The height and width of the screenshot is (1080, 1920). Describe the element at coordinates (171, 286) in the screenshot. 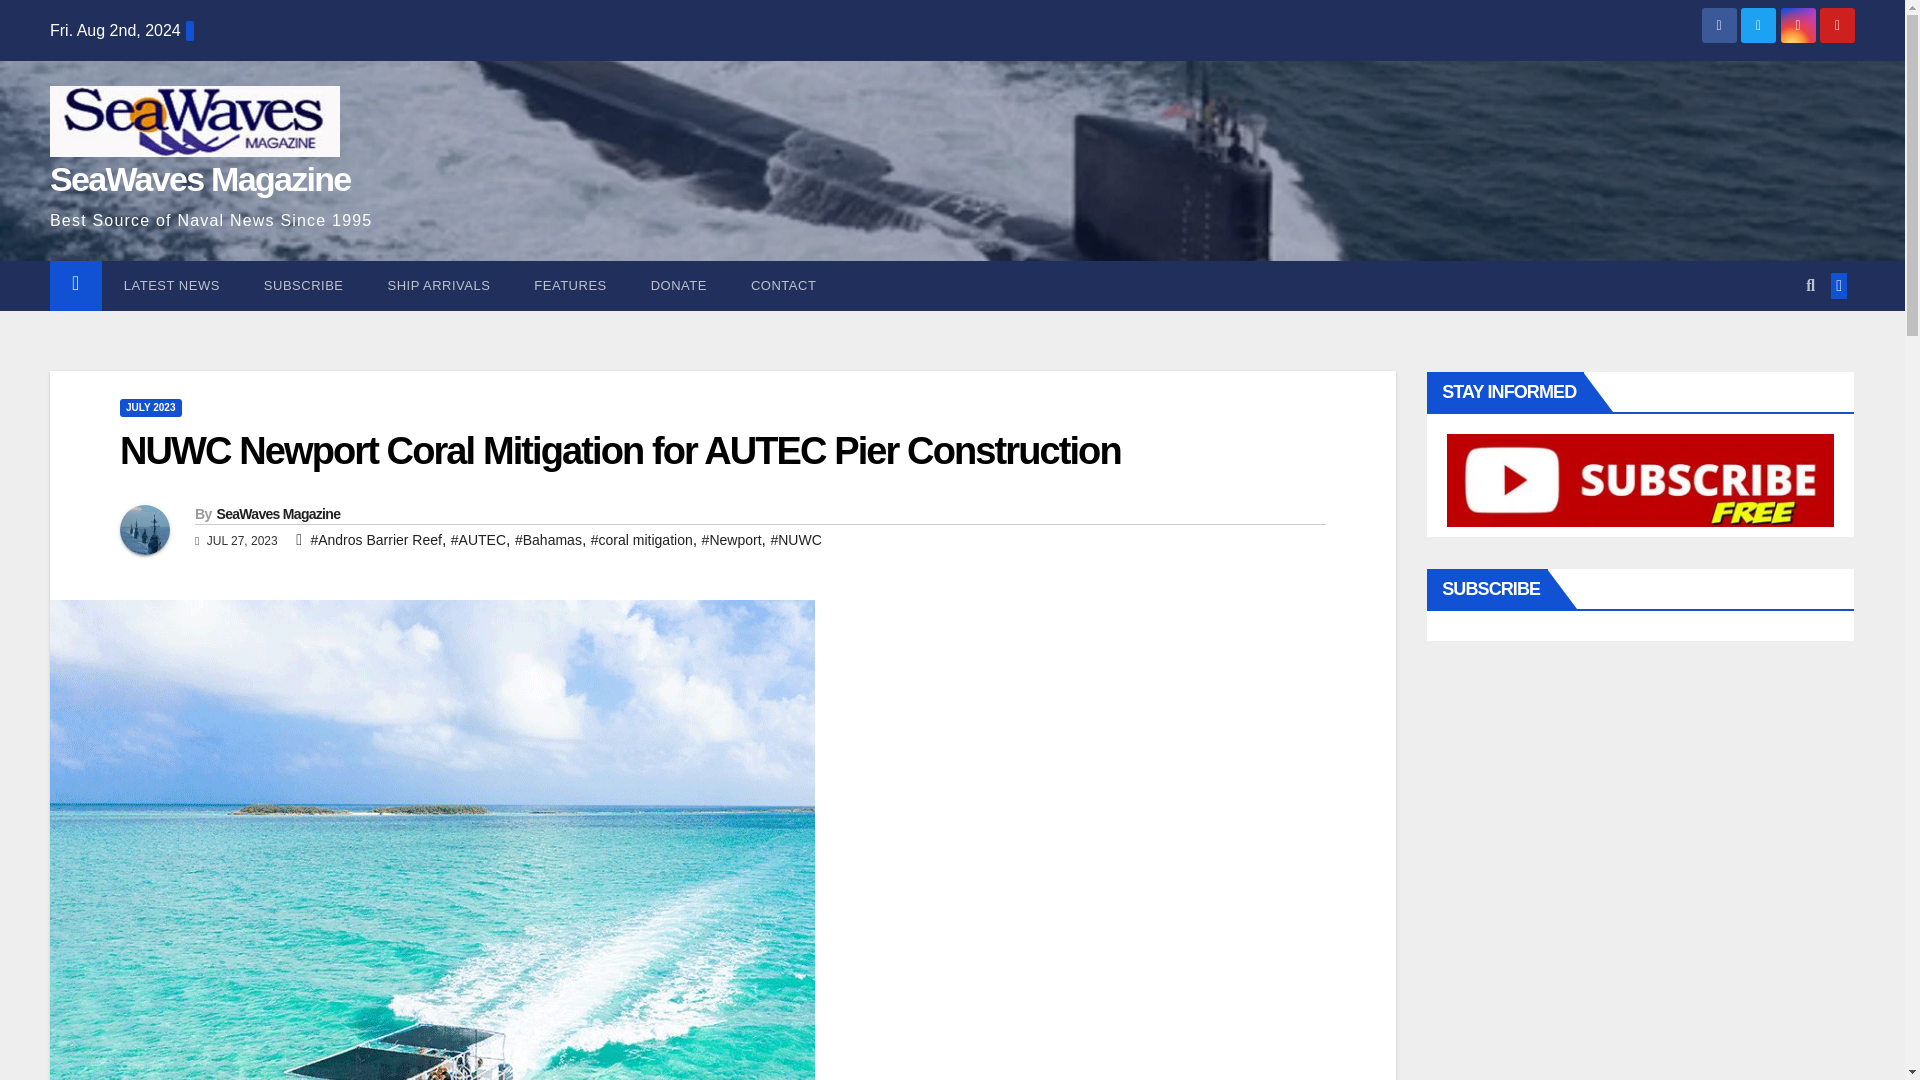

I see `LATEST NEWS` at that location.